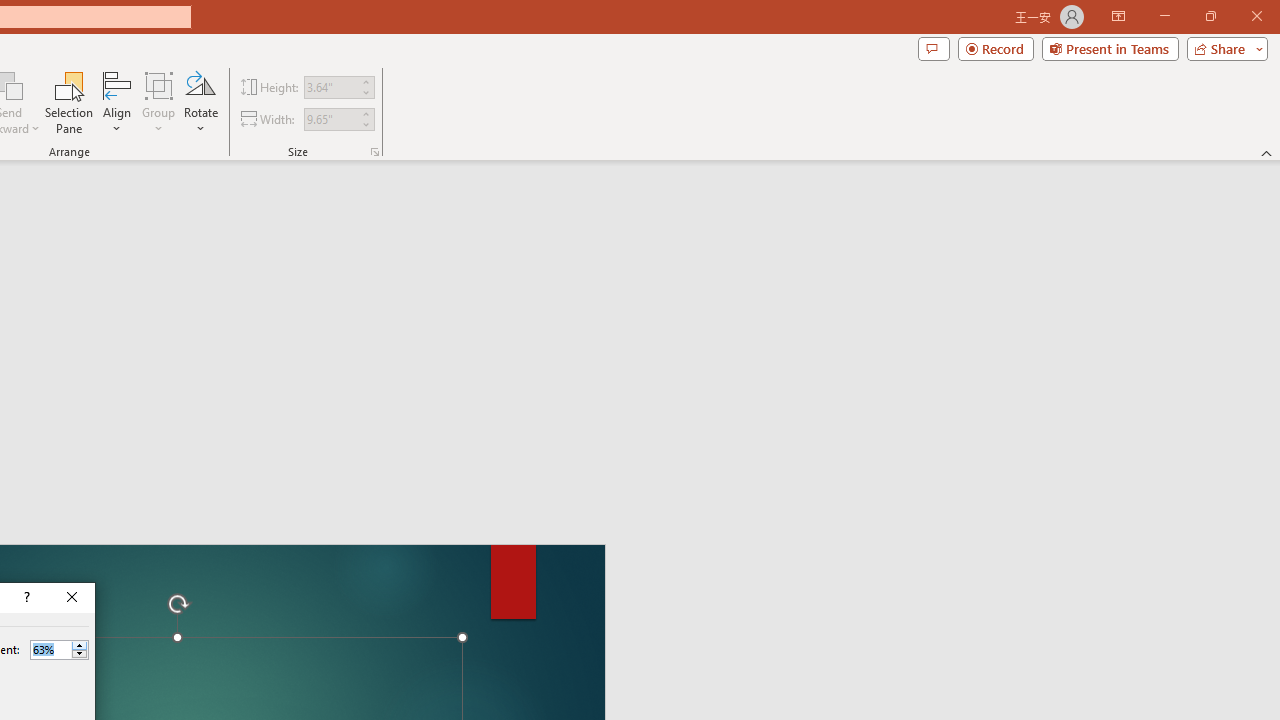  Describe the element at coordinates (330, 119) in the screenshot. I see `Shape Width` at that location.